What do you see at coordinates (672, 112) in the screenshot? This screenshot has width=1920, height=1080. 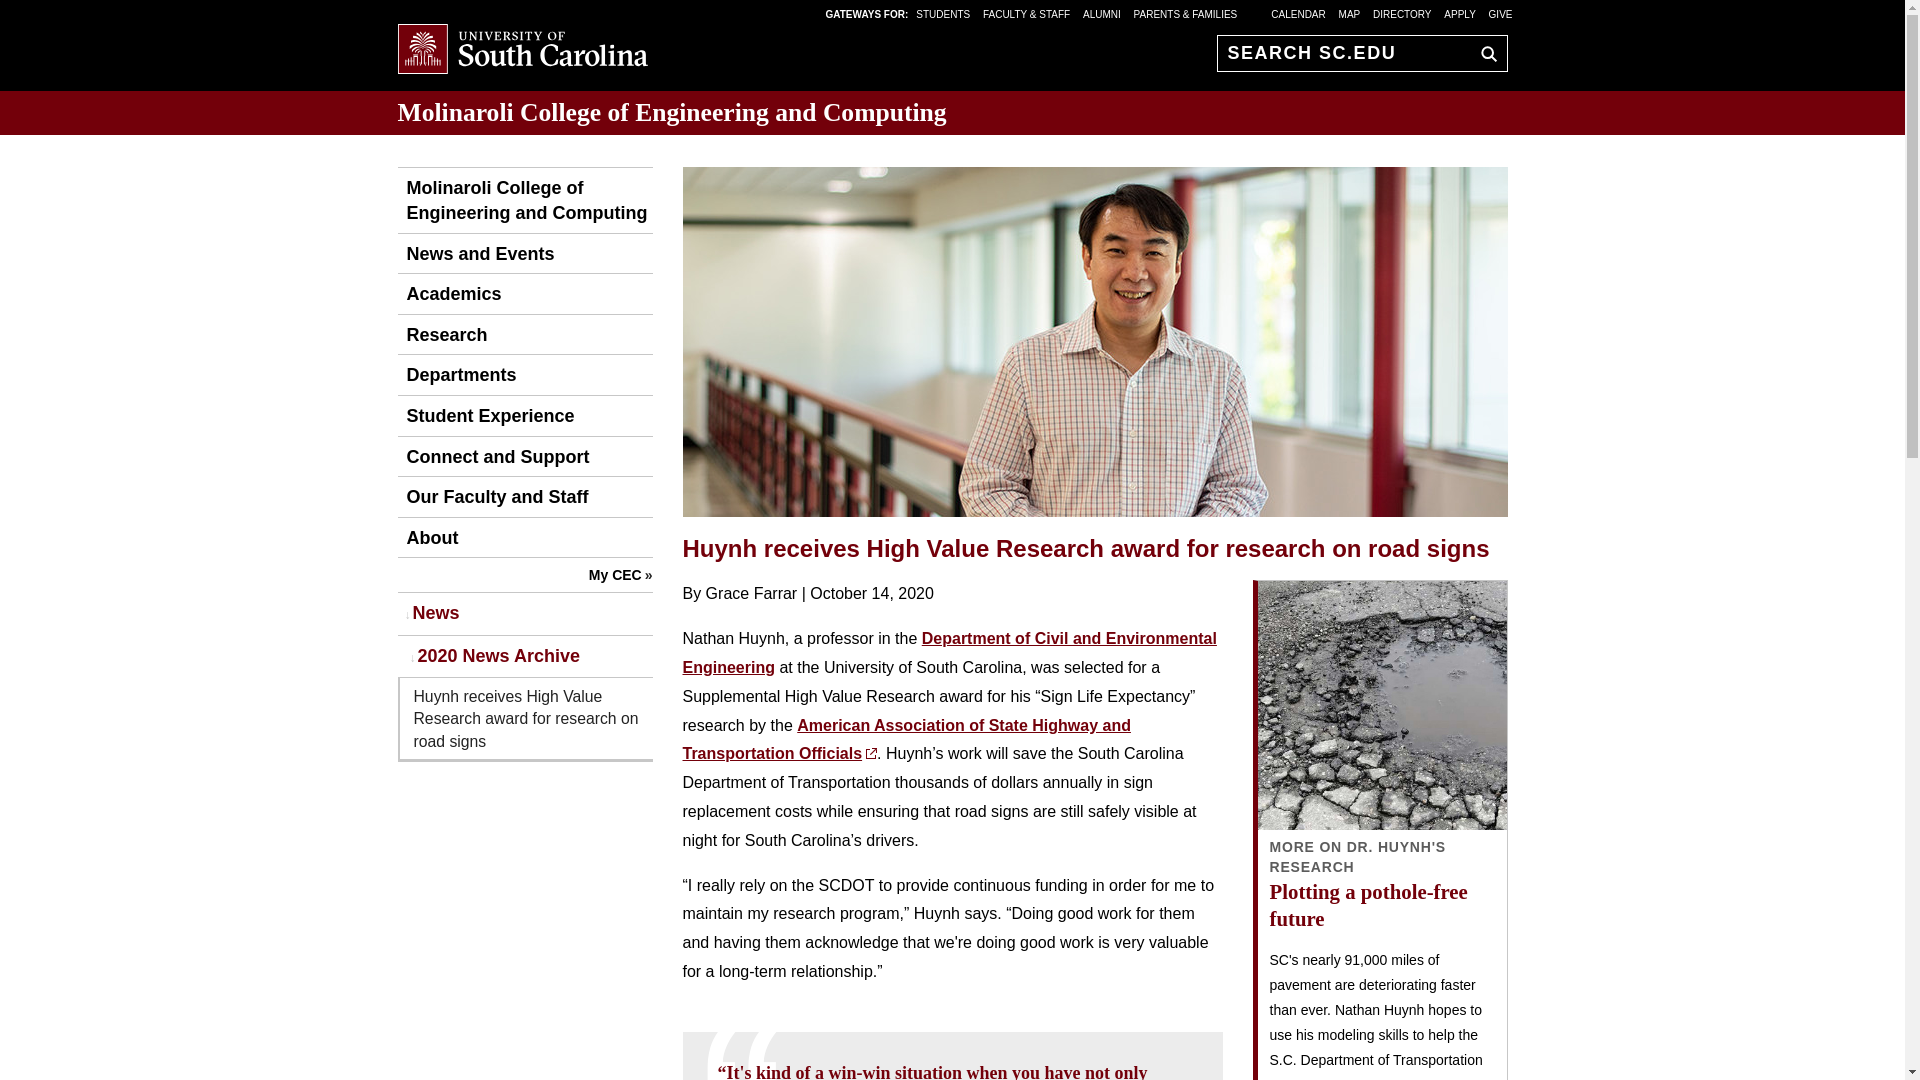 I see `Molinaroli College of Engineering and Computing` at bounding box center [672, 112].